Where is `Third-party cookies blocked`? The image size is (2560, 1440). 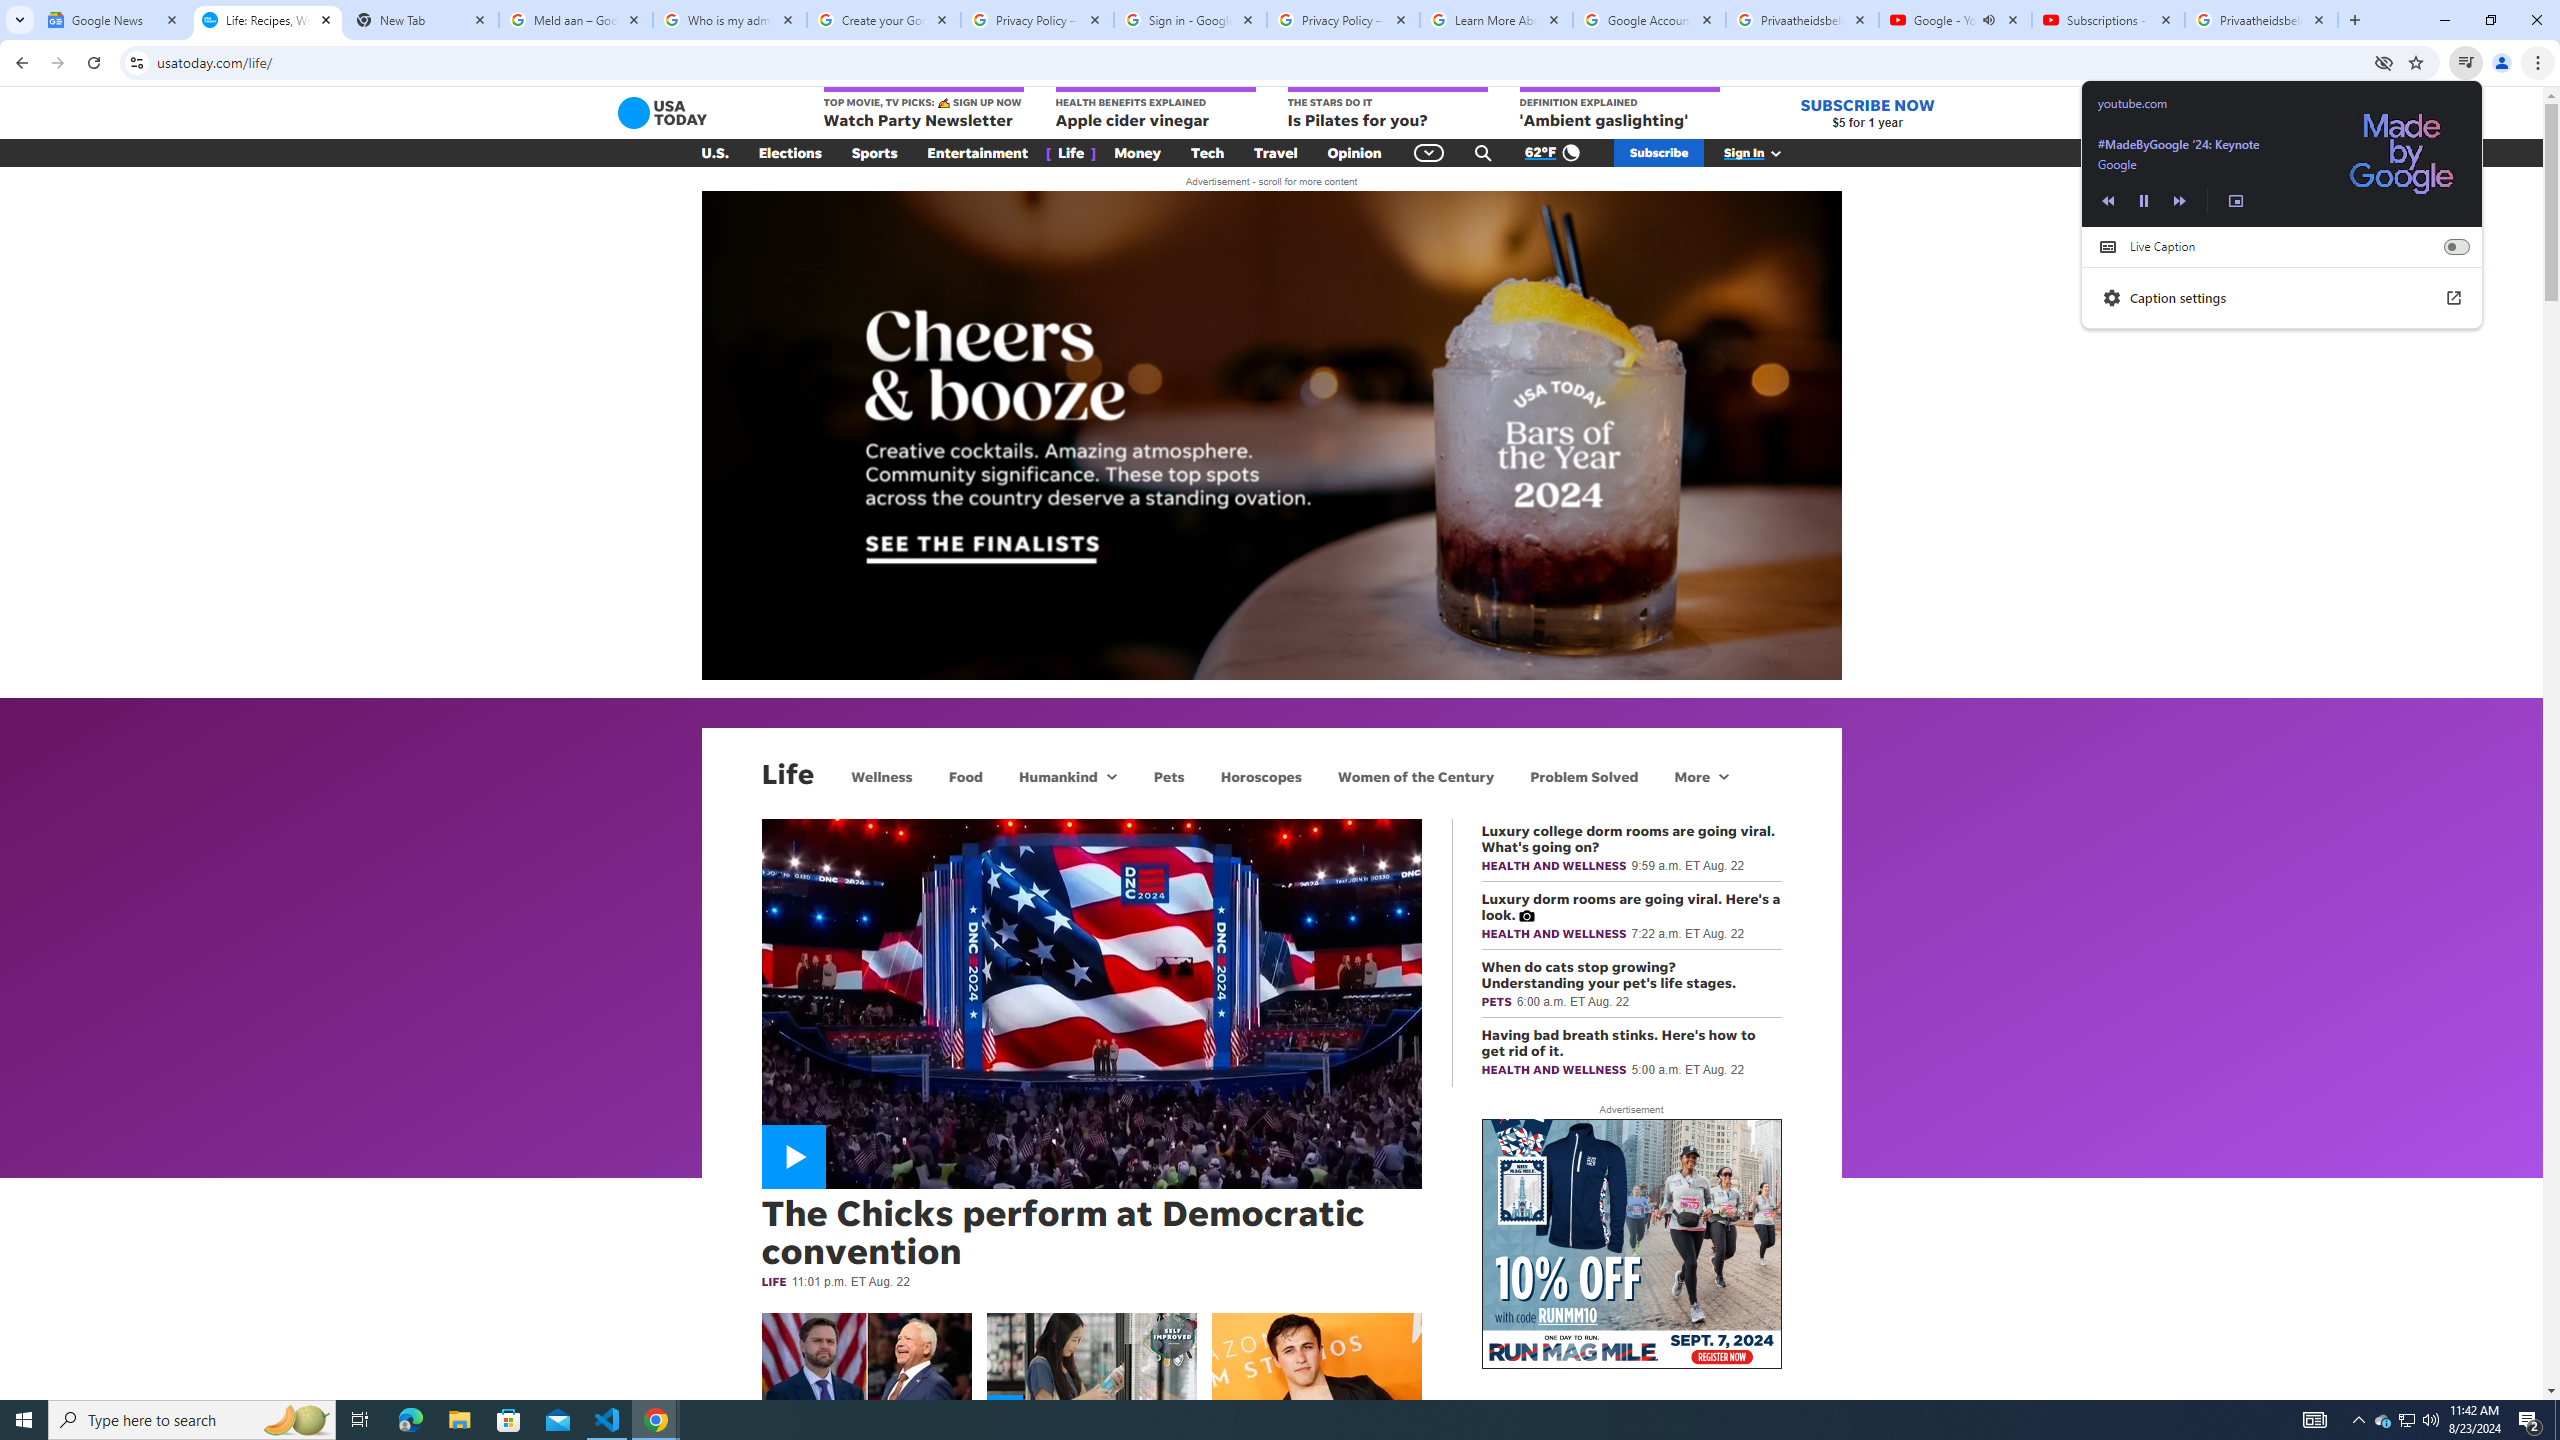
Third-party cookies blocked is located at coordinates (2384, 62).